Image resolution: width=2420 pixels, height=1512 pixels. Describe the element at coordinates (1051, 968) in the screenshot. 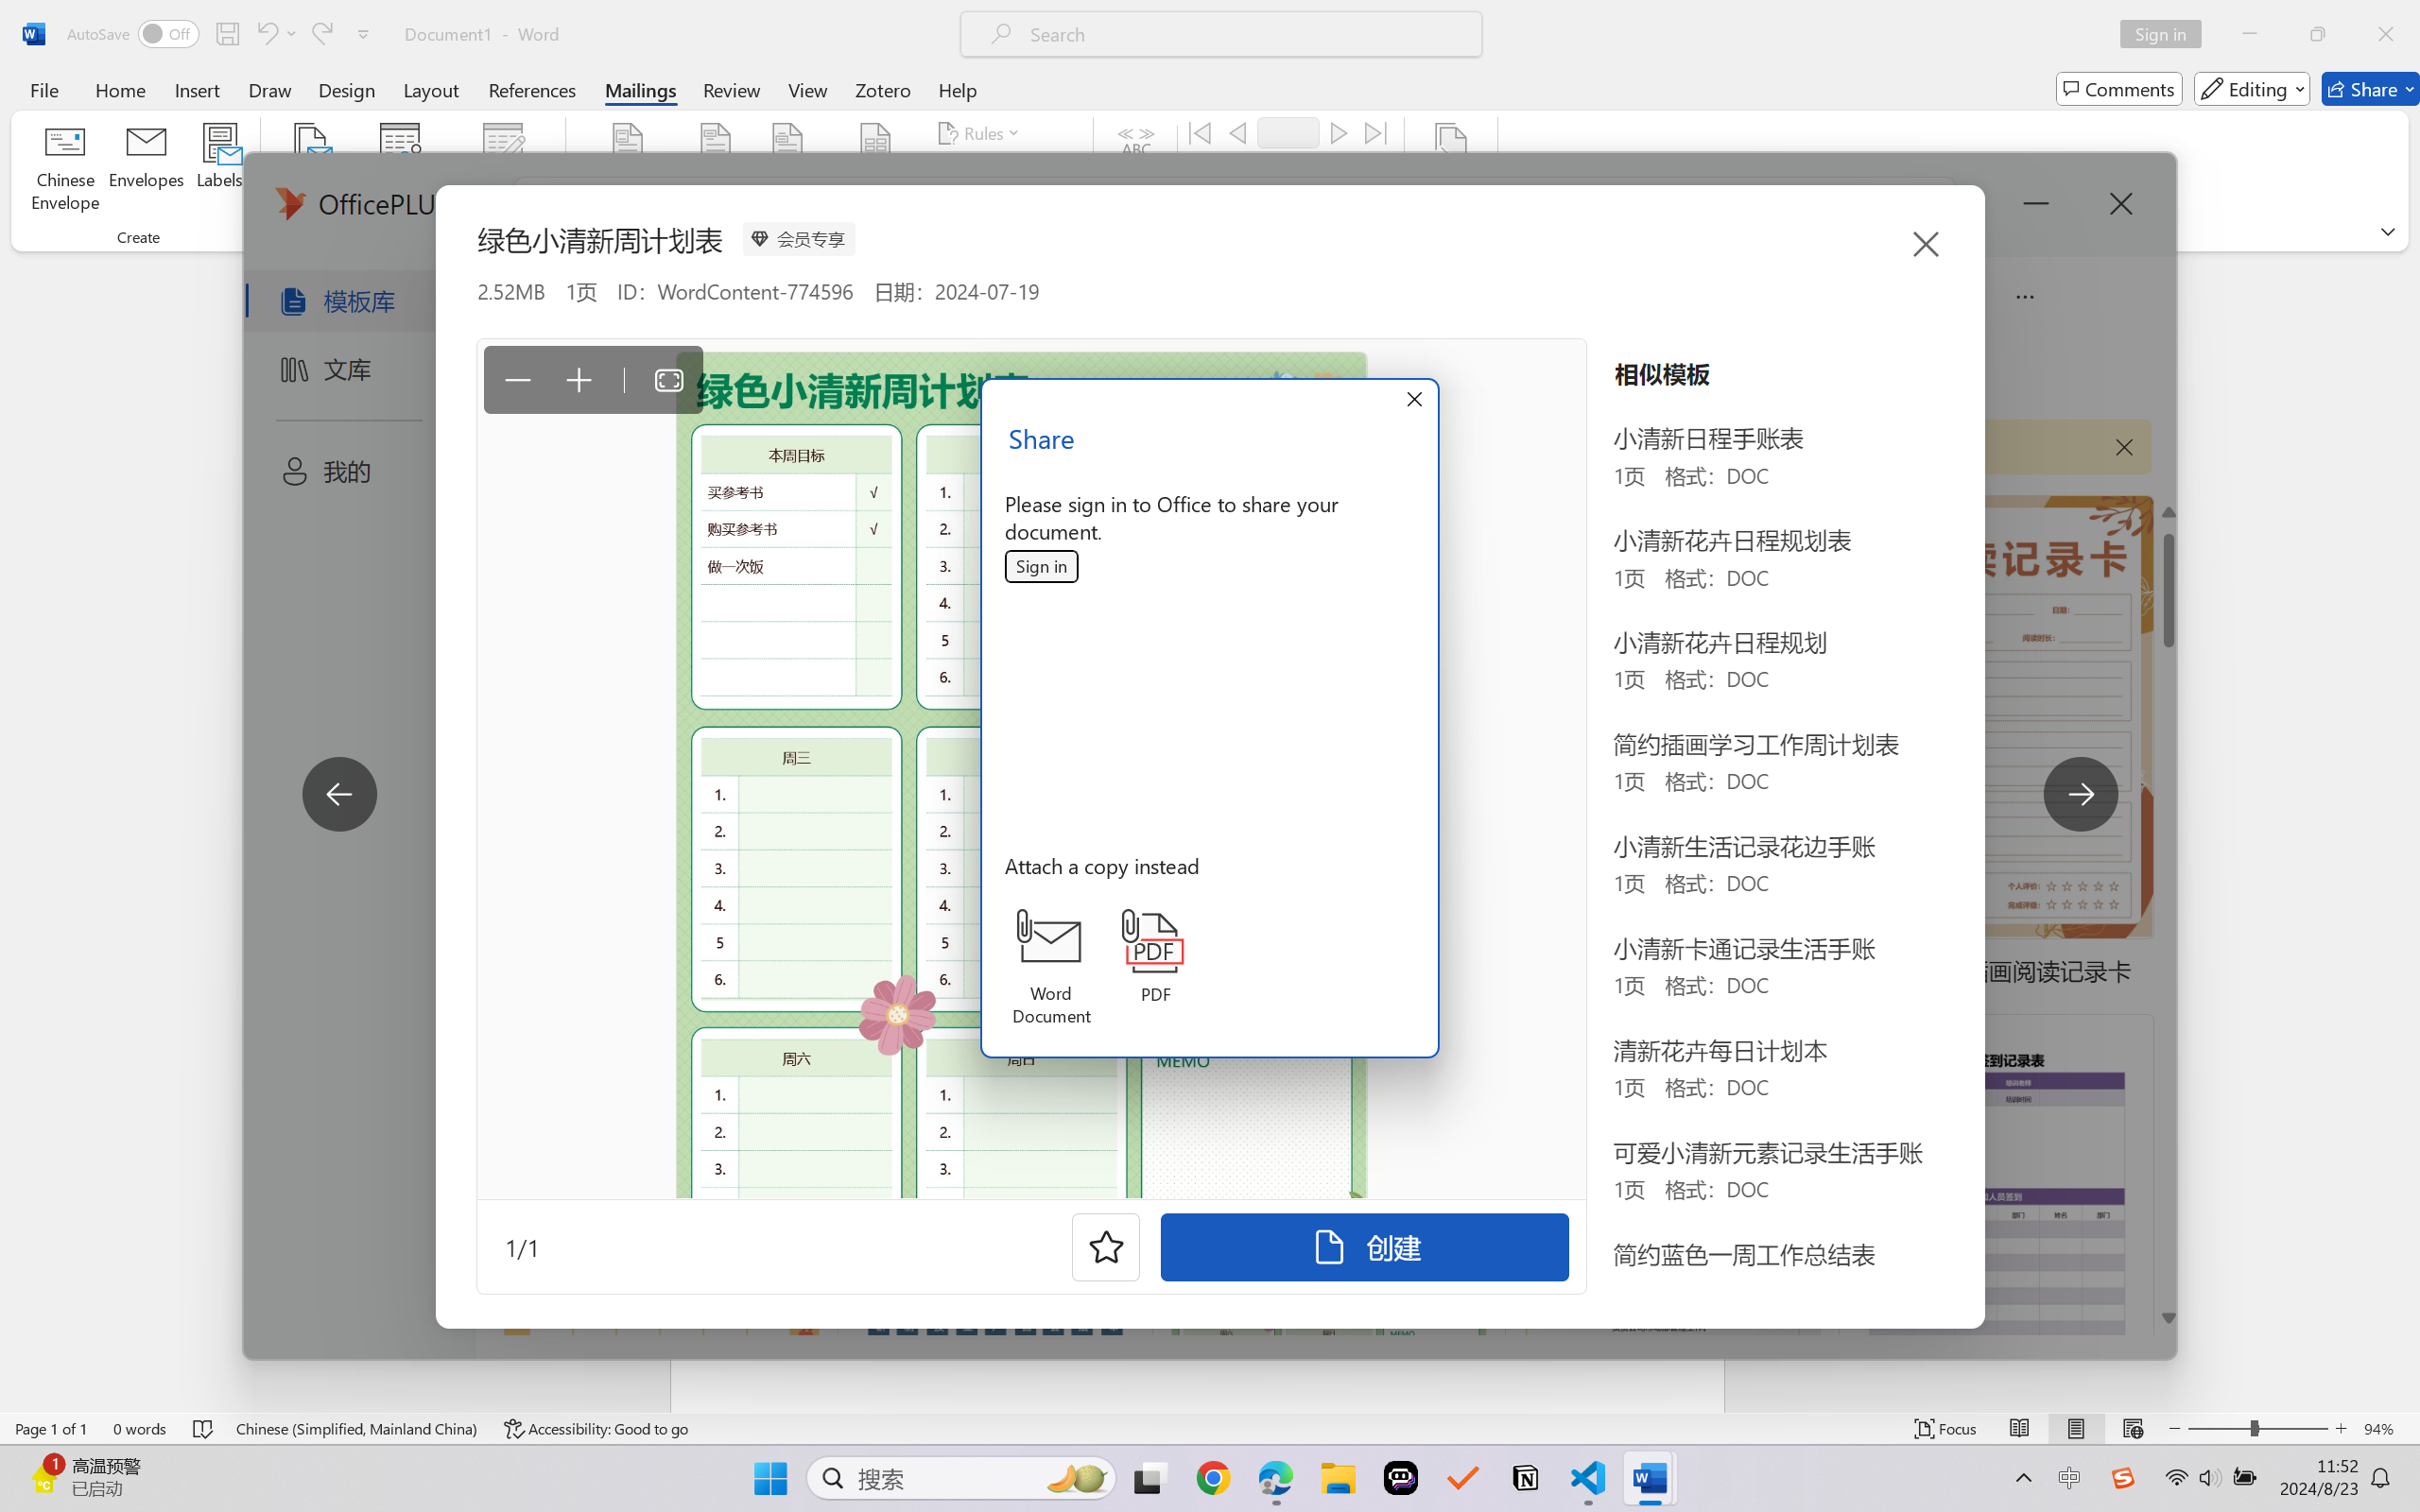

I see `Word Document` at that location.